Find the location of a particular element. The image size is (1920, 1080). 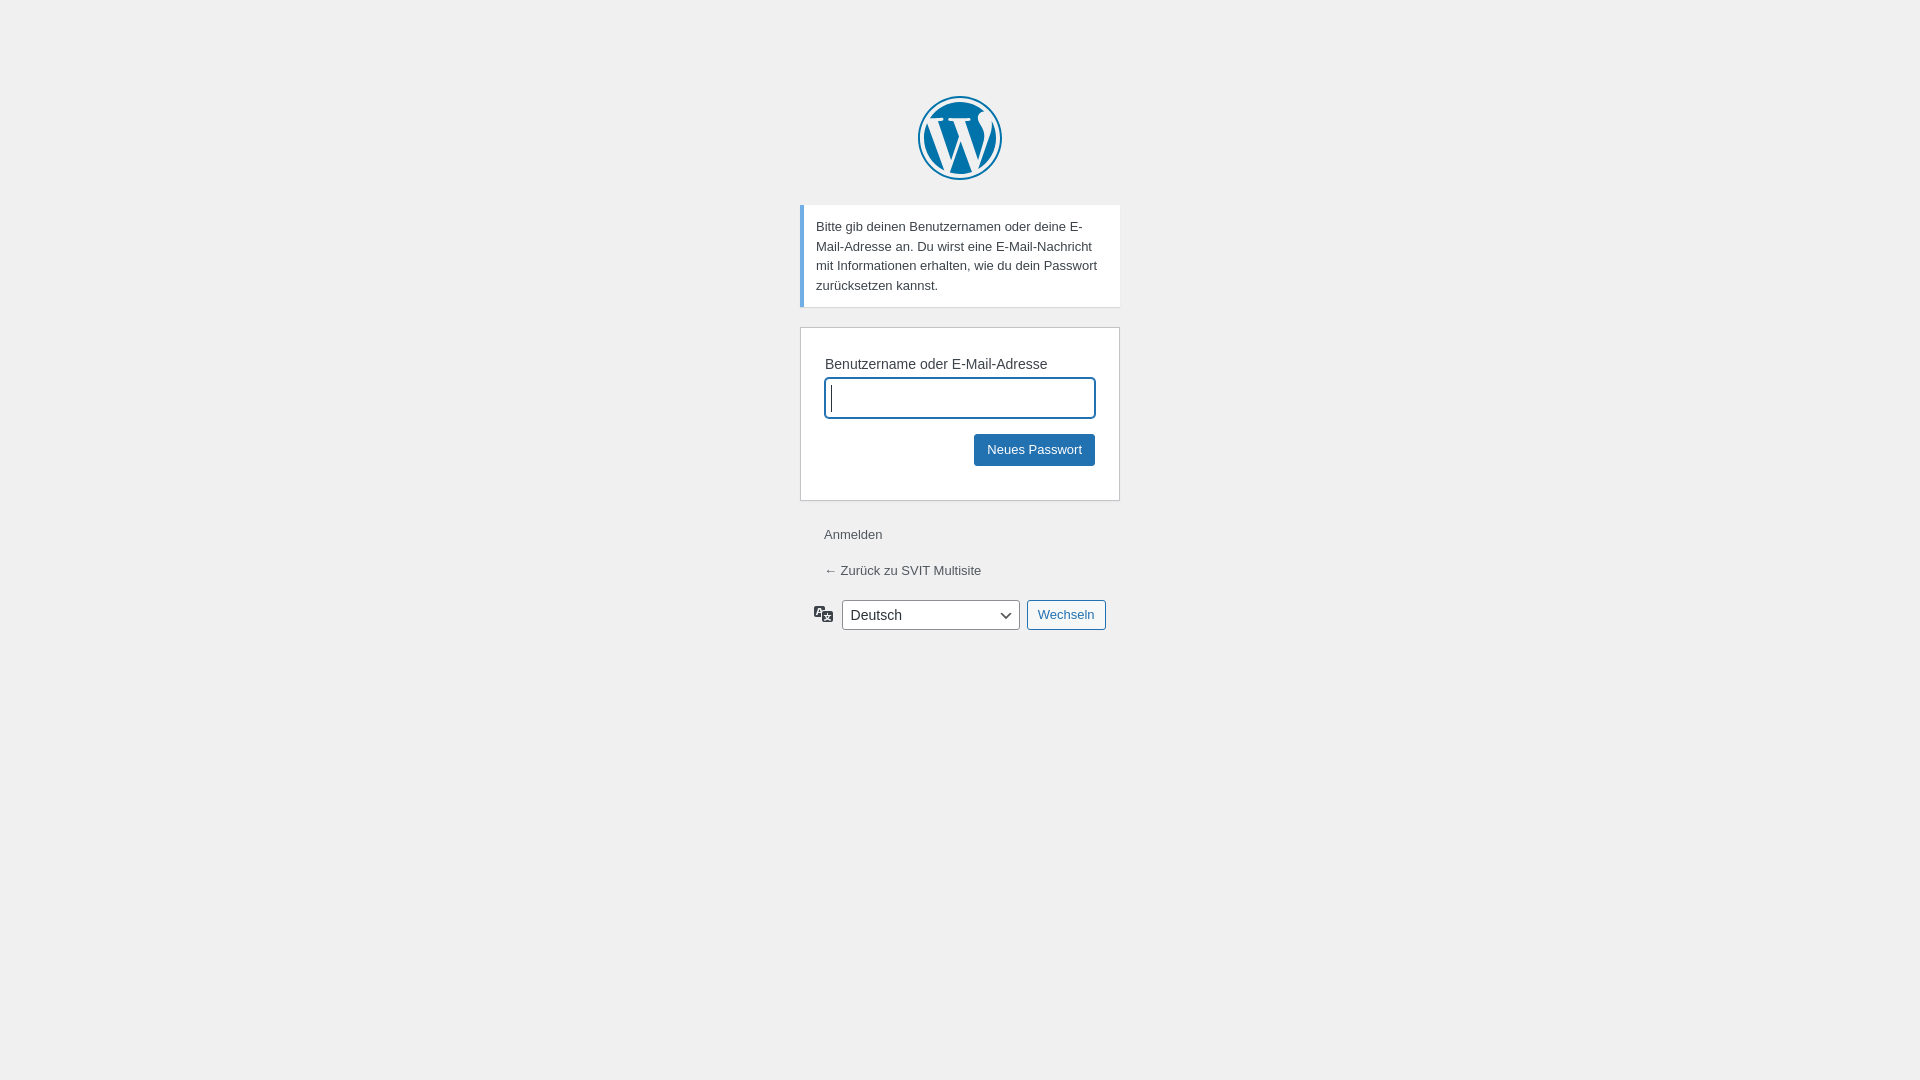

Powered by WordPress is located at coordinates (960, 138).